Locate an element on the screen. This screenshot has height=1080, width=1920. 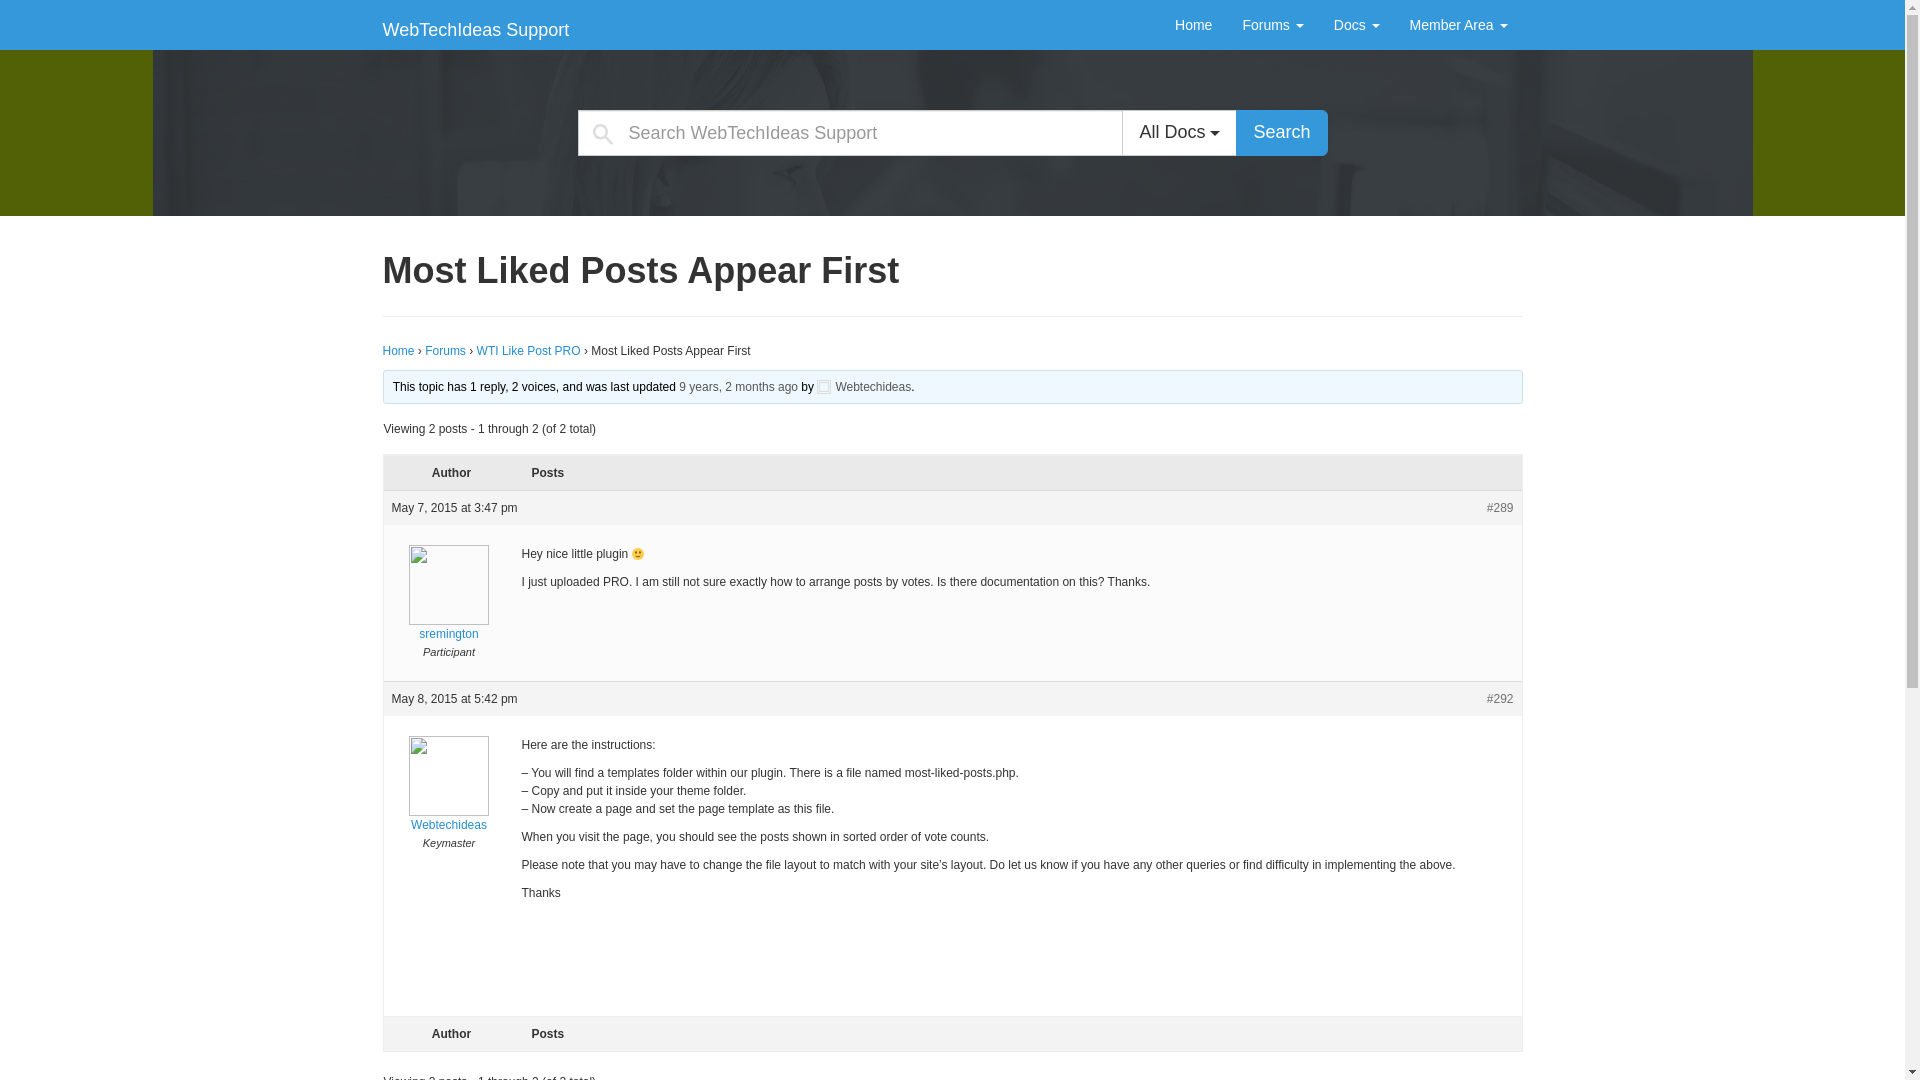
Forums is located at coordinates (1272, 24).